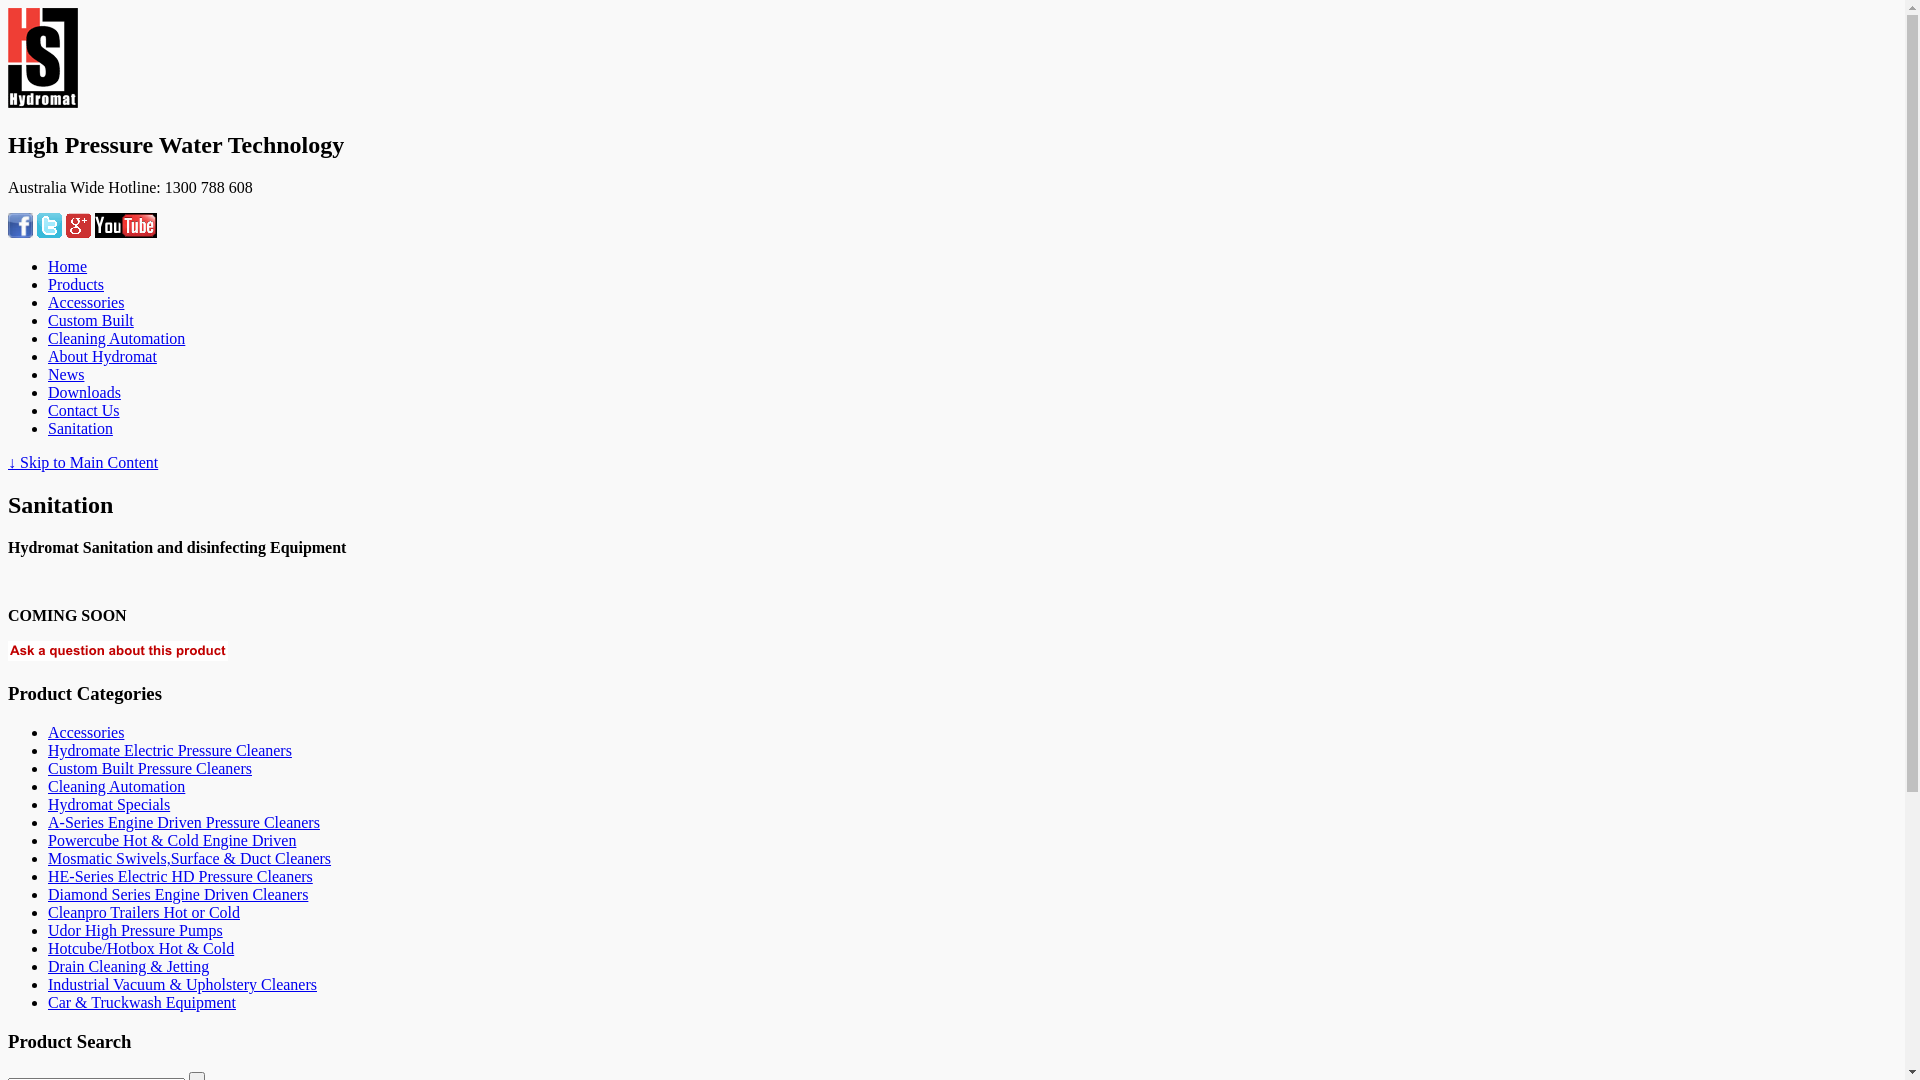 The image size is (1920, 1080). Describe the element at coordinates (109, 804) in the screenshot. I see `Hydromat Specials` at that location.